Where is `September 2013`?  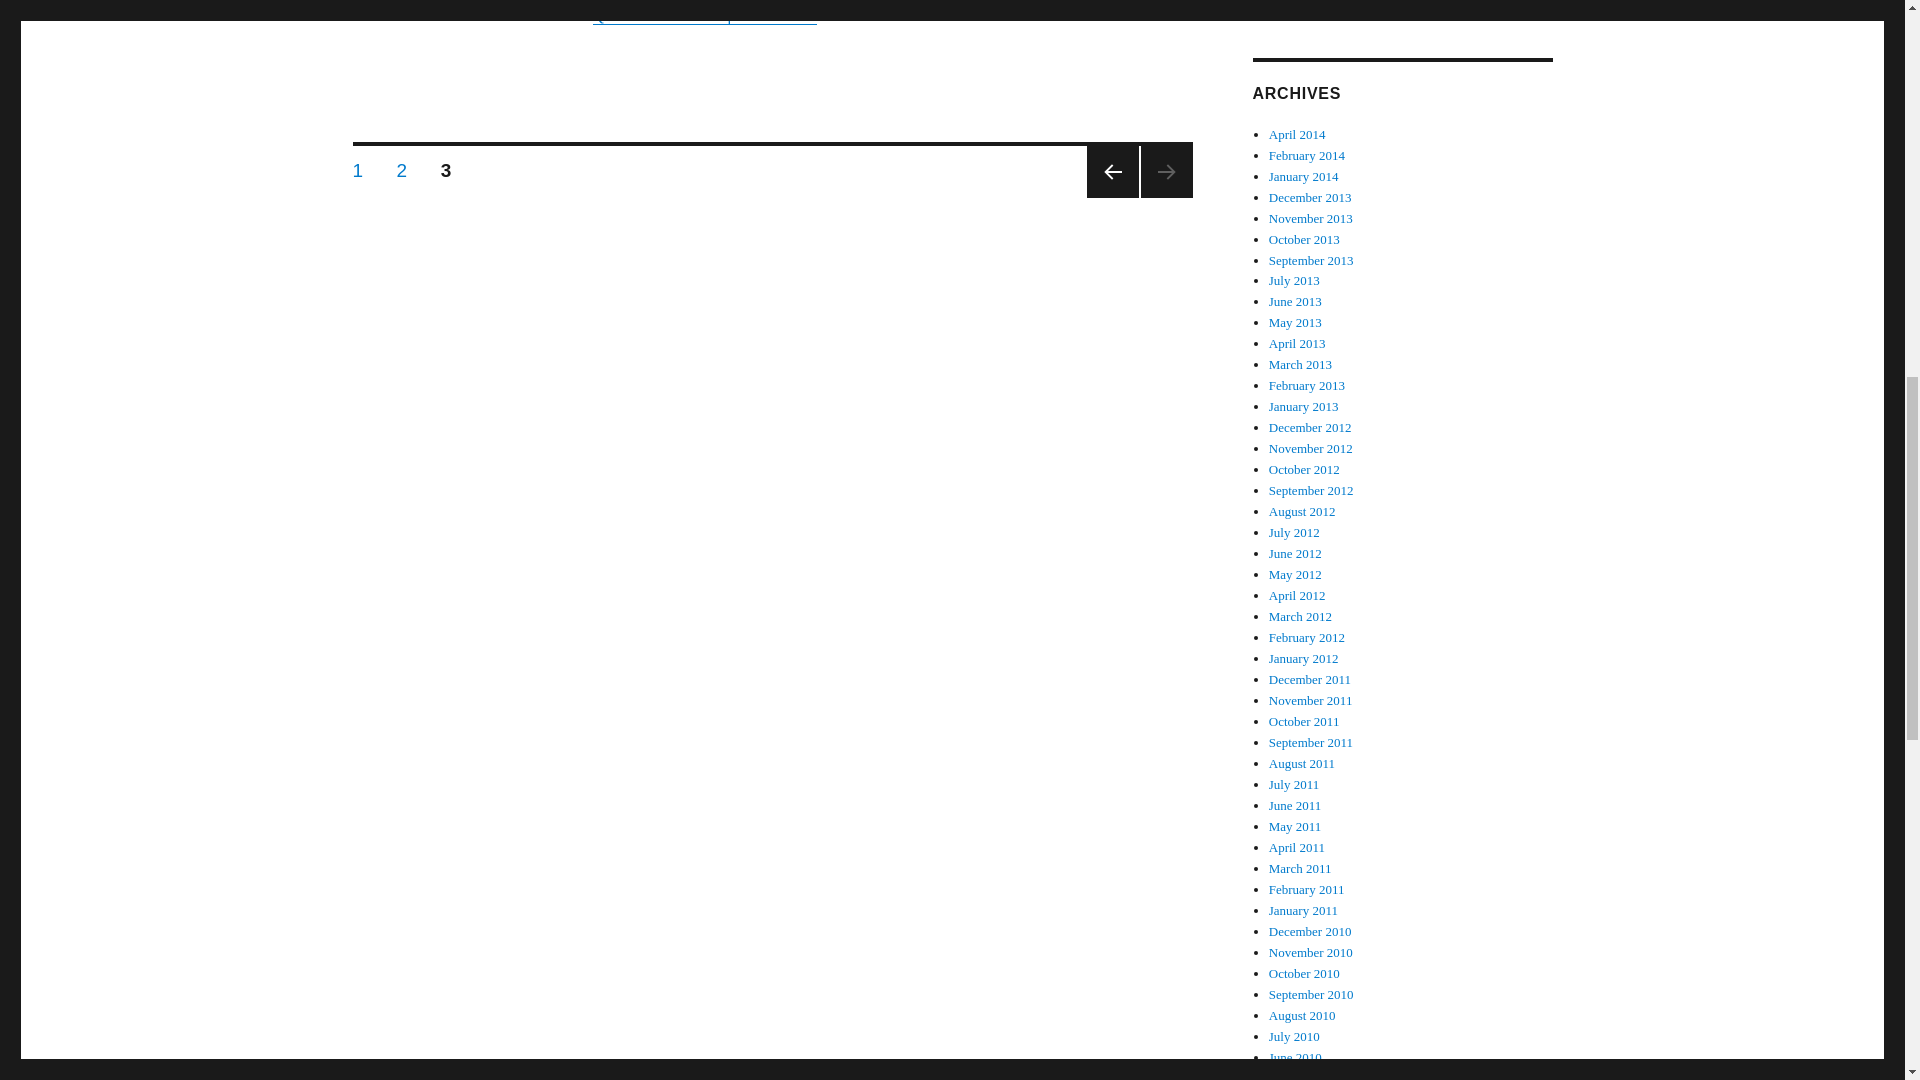 September 2013 is located at coordinates (1311, 258).